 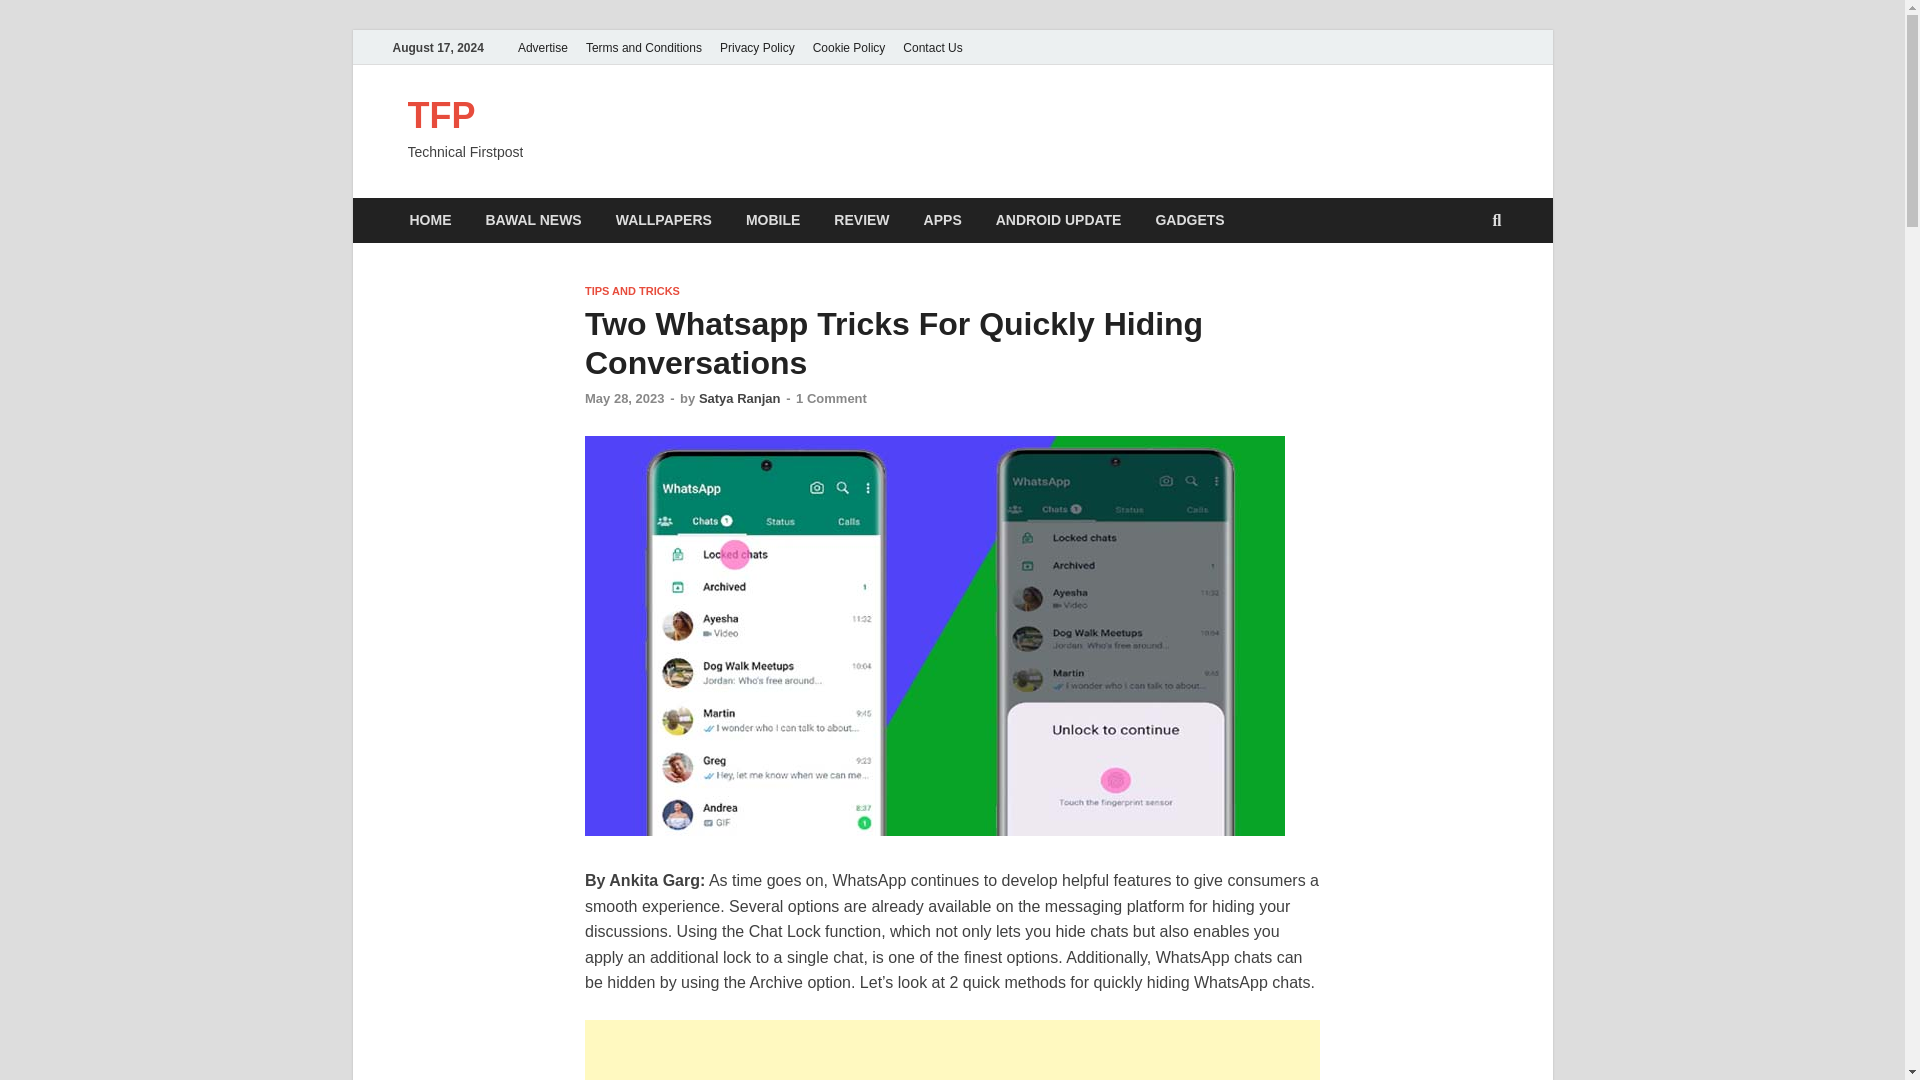 What do you see at coordinates (740, 398) in the screenshot?
I see `Satya Ranjan` at bounding box center [740, 398].